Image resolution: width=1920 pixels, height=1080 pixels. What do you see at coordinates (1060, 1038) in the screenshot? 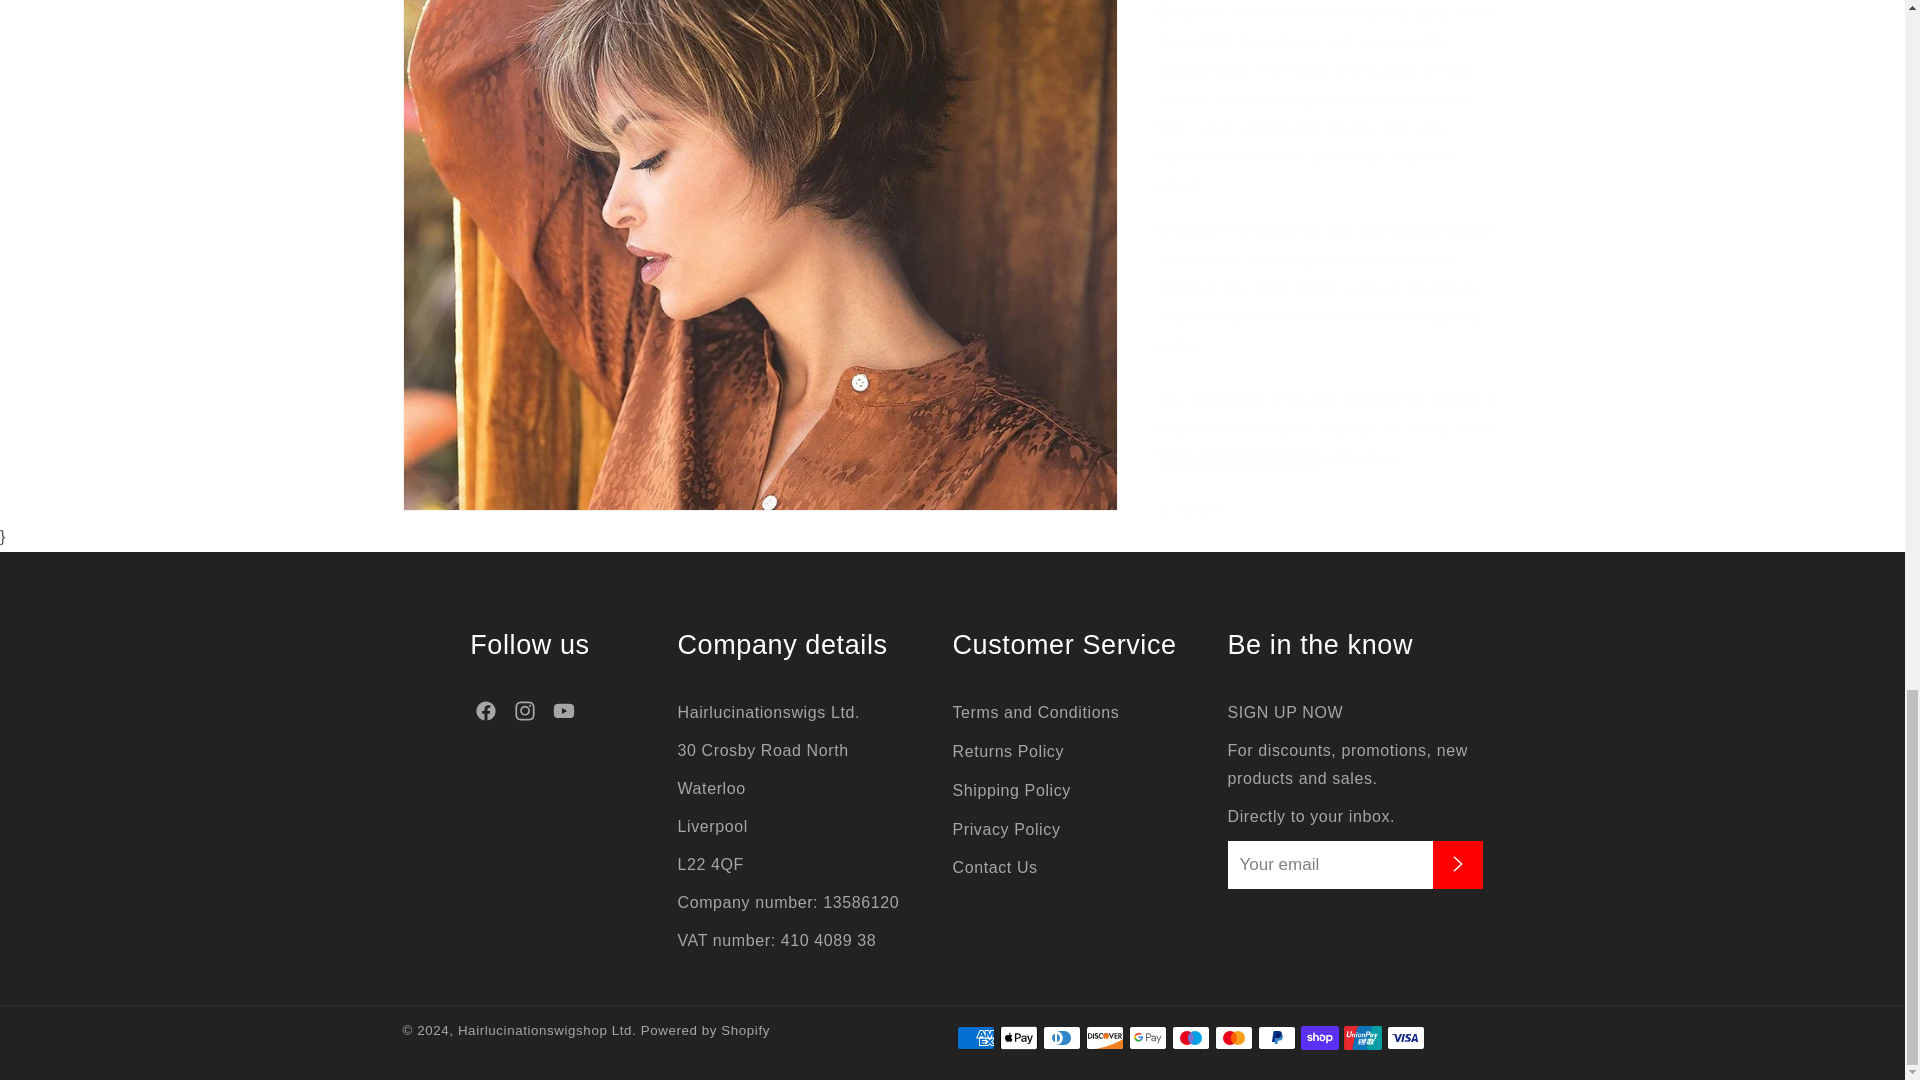
I see `Diners Club` at bounding box center [1060, 1038].